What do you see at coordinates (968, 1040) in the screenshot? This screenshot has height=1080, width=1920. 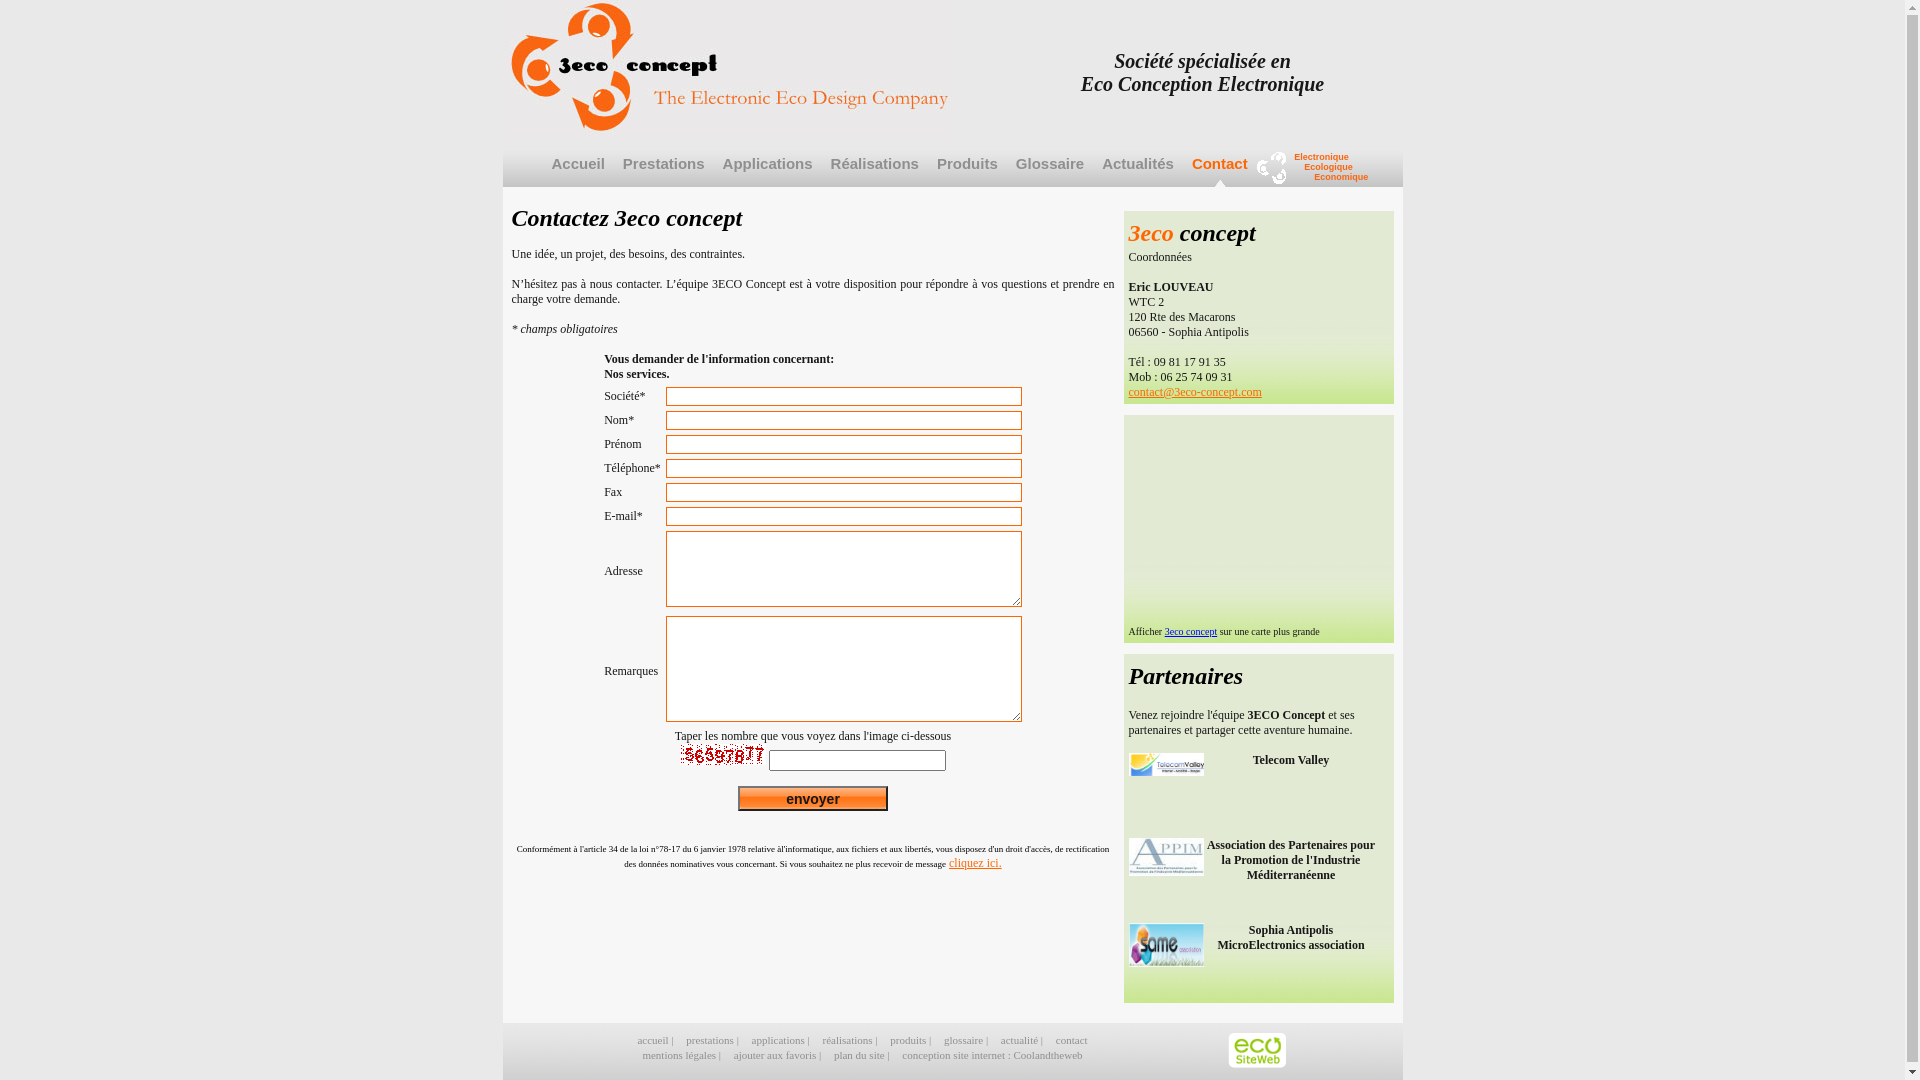 I see `glossaire |` at bounding box center [968, 1040].